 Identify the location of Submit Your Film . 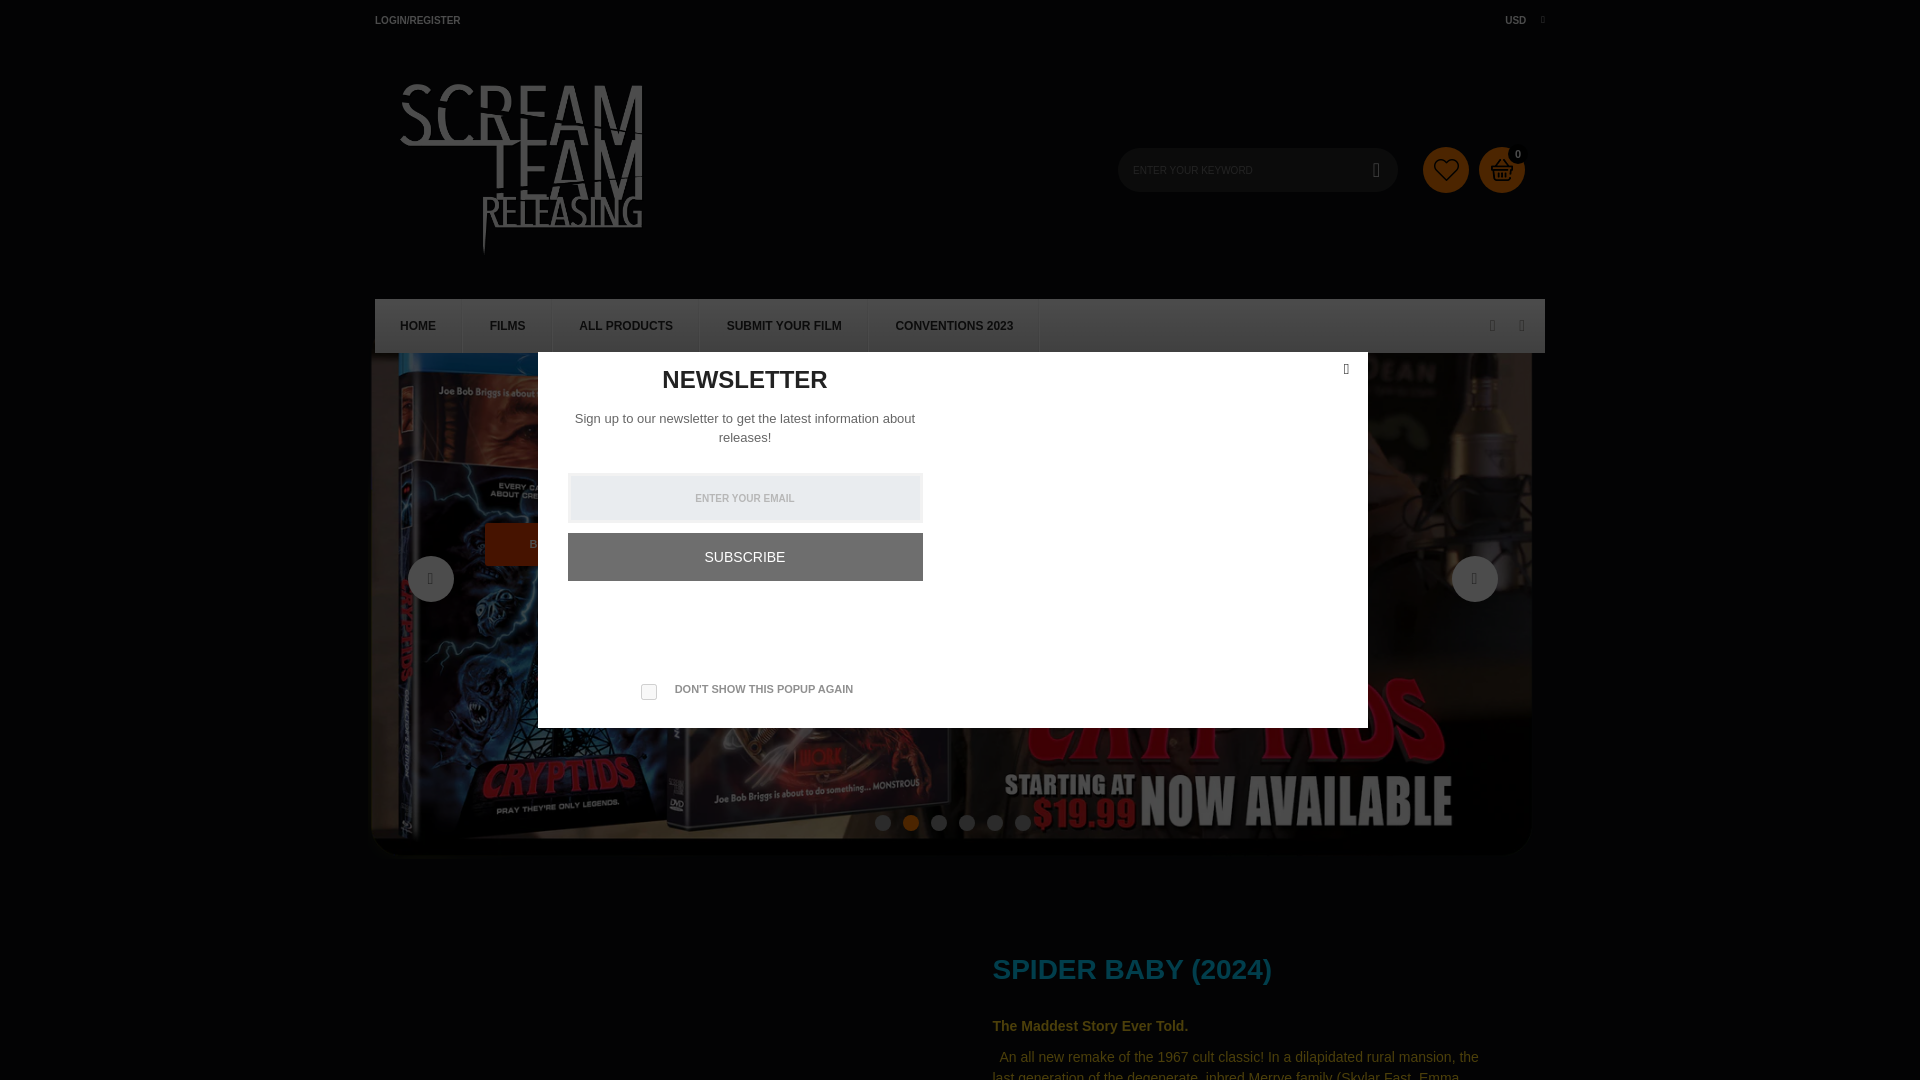
(784, 326).